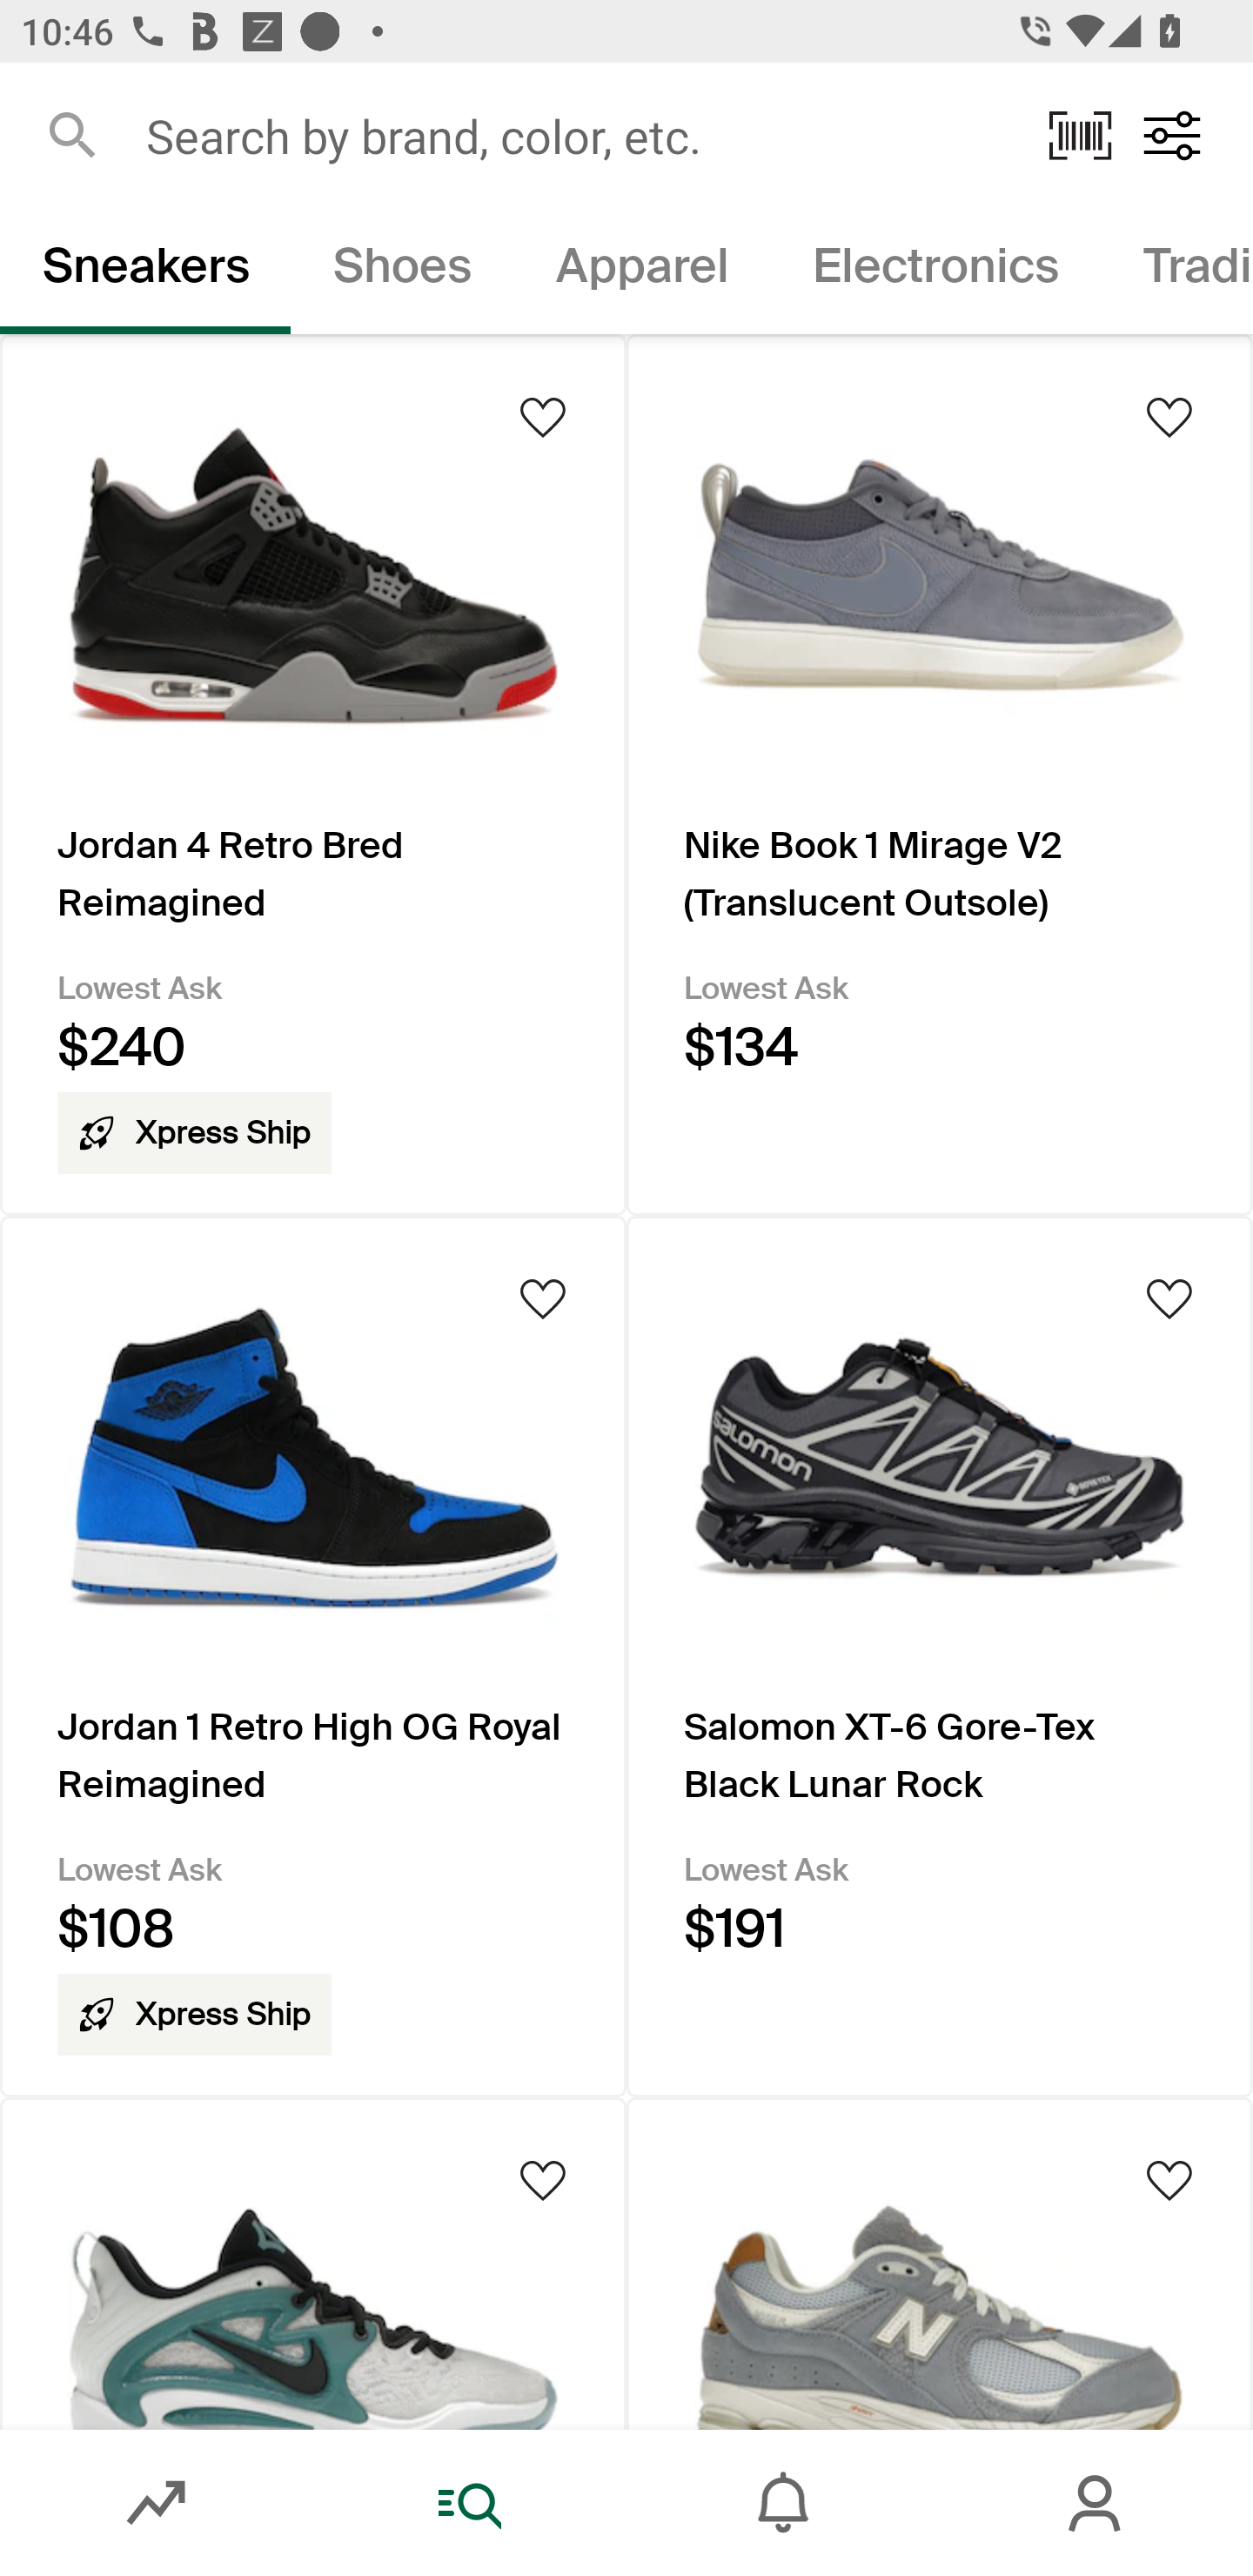 This screenshot has height=2576, width=1253. What do you see at coordinates (783, 2503) in the screenshot?
I see `Inbox` at bounding box center [783, 2503].